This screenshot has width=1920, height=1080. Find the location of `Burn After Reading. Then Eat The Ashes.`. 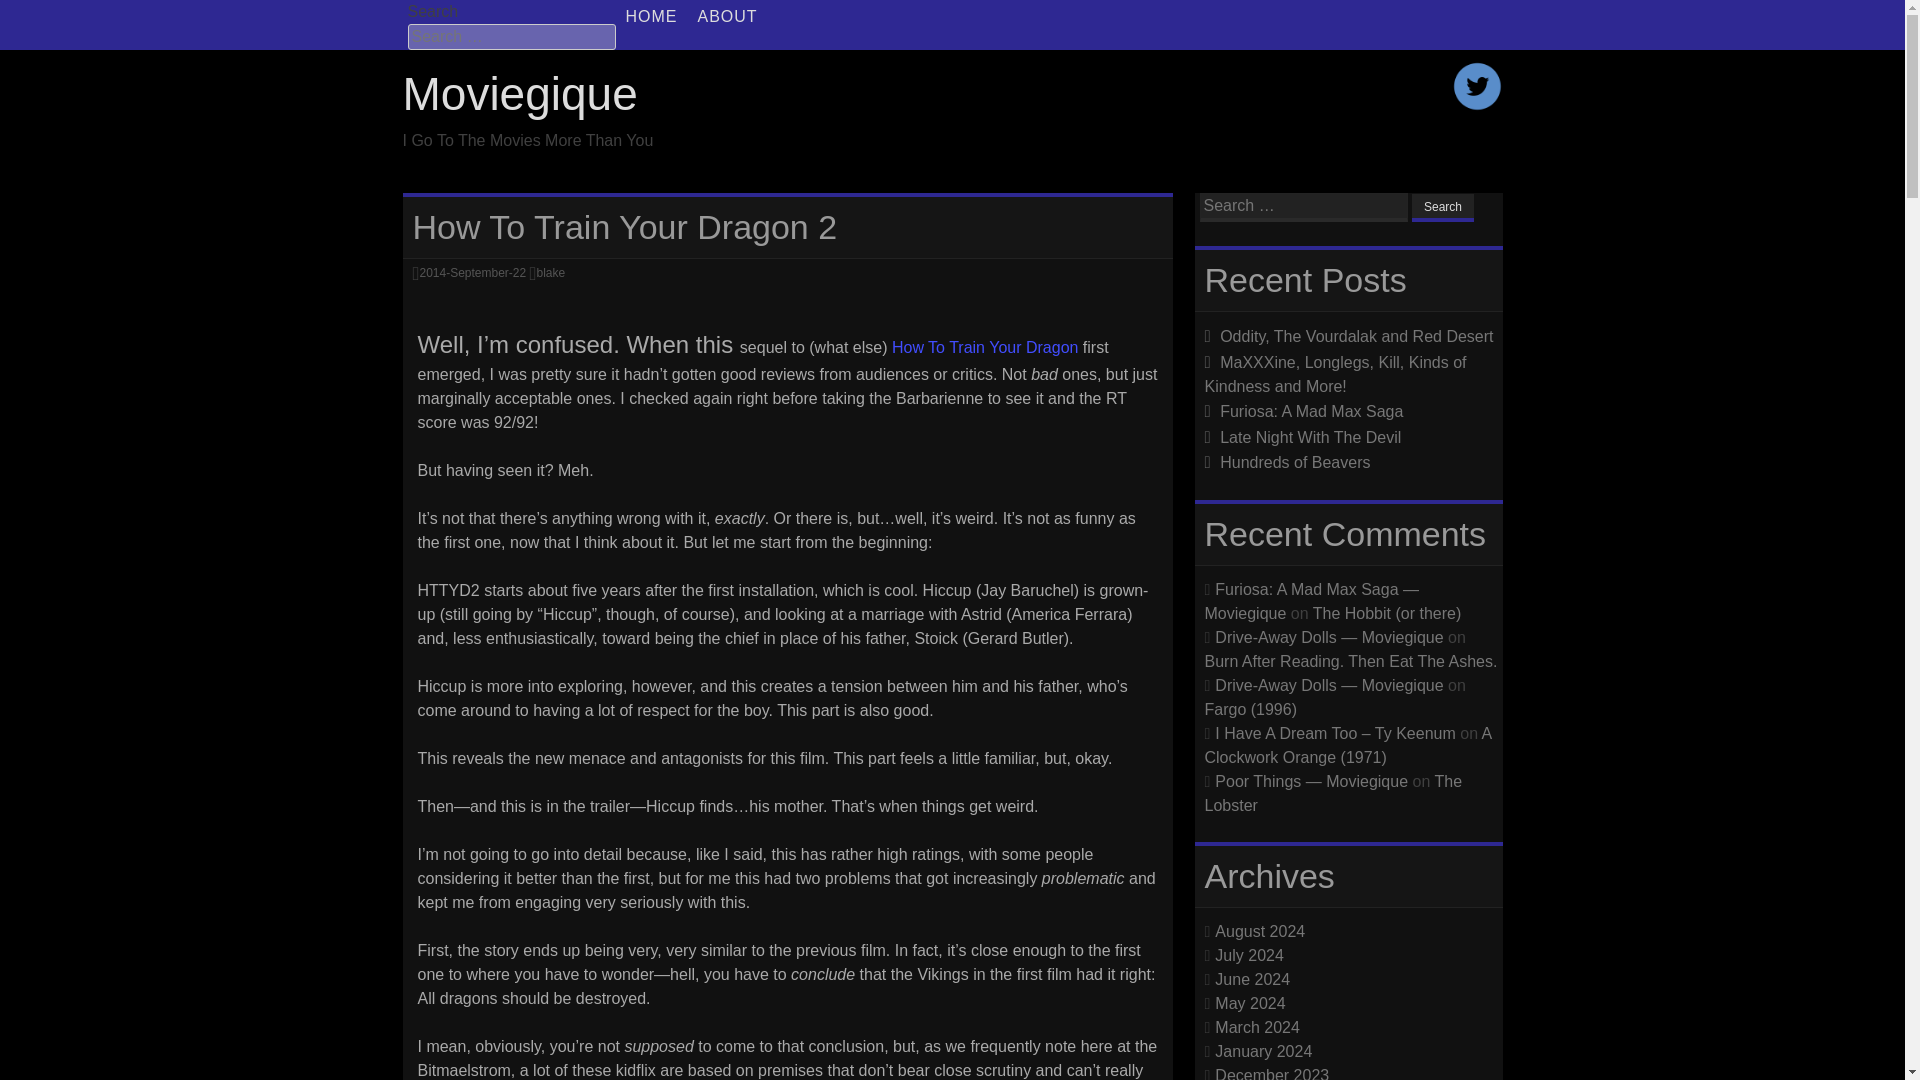

Burn After Reading. Then Eat The Ashes. is located at coordinates (1350, 660).